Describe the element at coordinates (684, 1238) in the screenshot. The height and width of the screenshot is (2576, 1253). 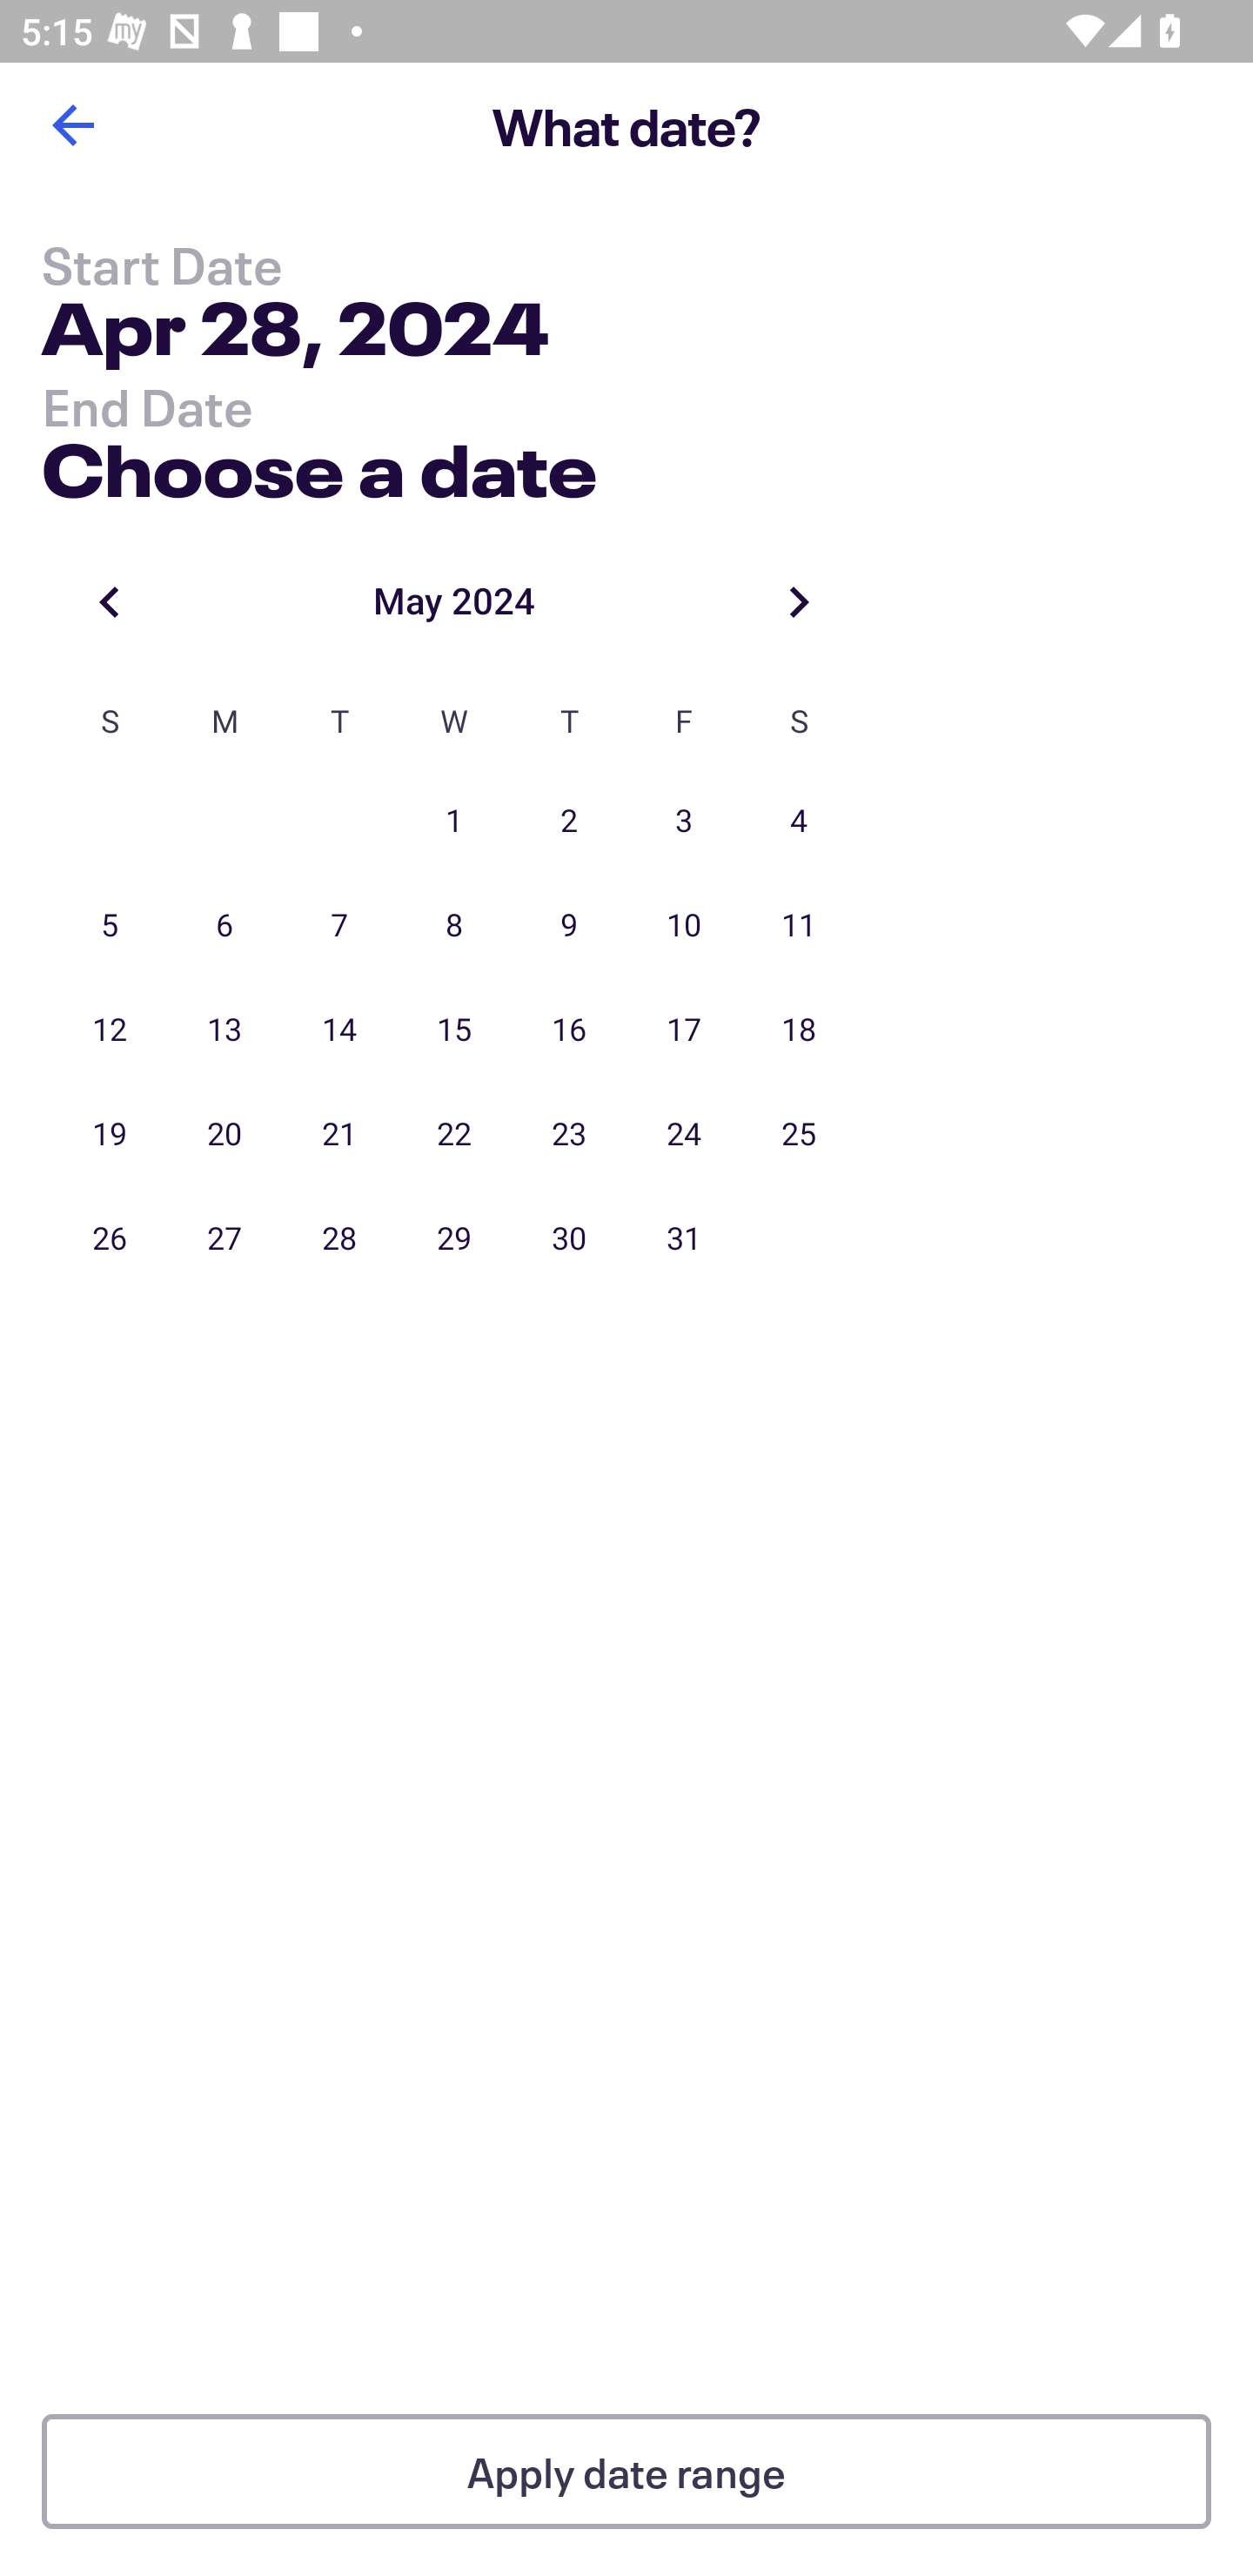
I see `31 31 May 2024` at that location.